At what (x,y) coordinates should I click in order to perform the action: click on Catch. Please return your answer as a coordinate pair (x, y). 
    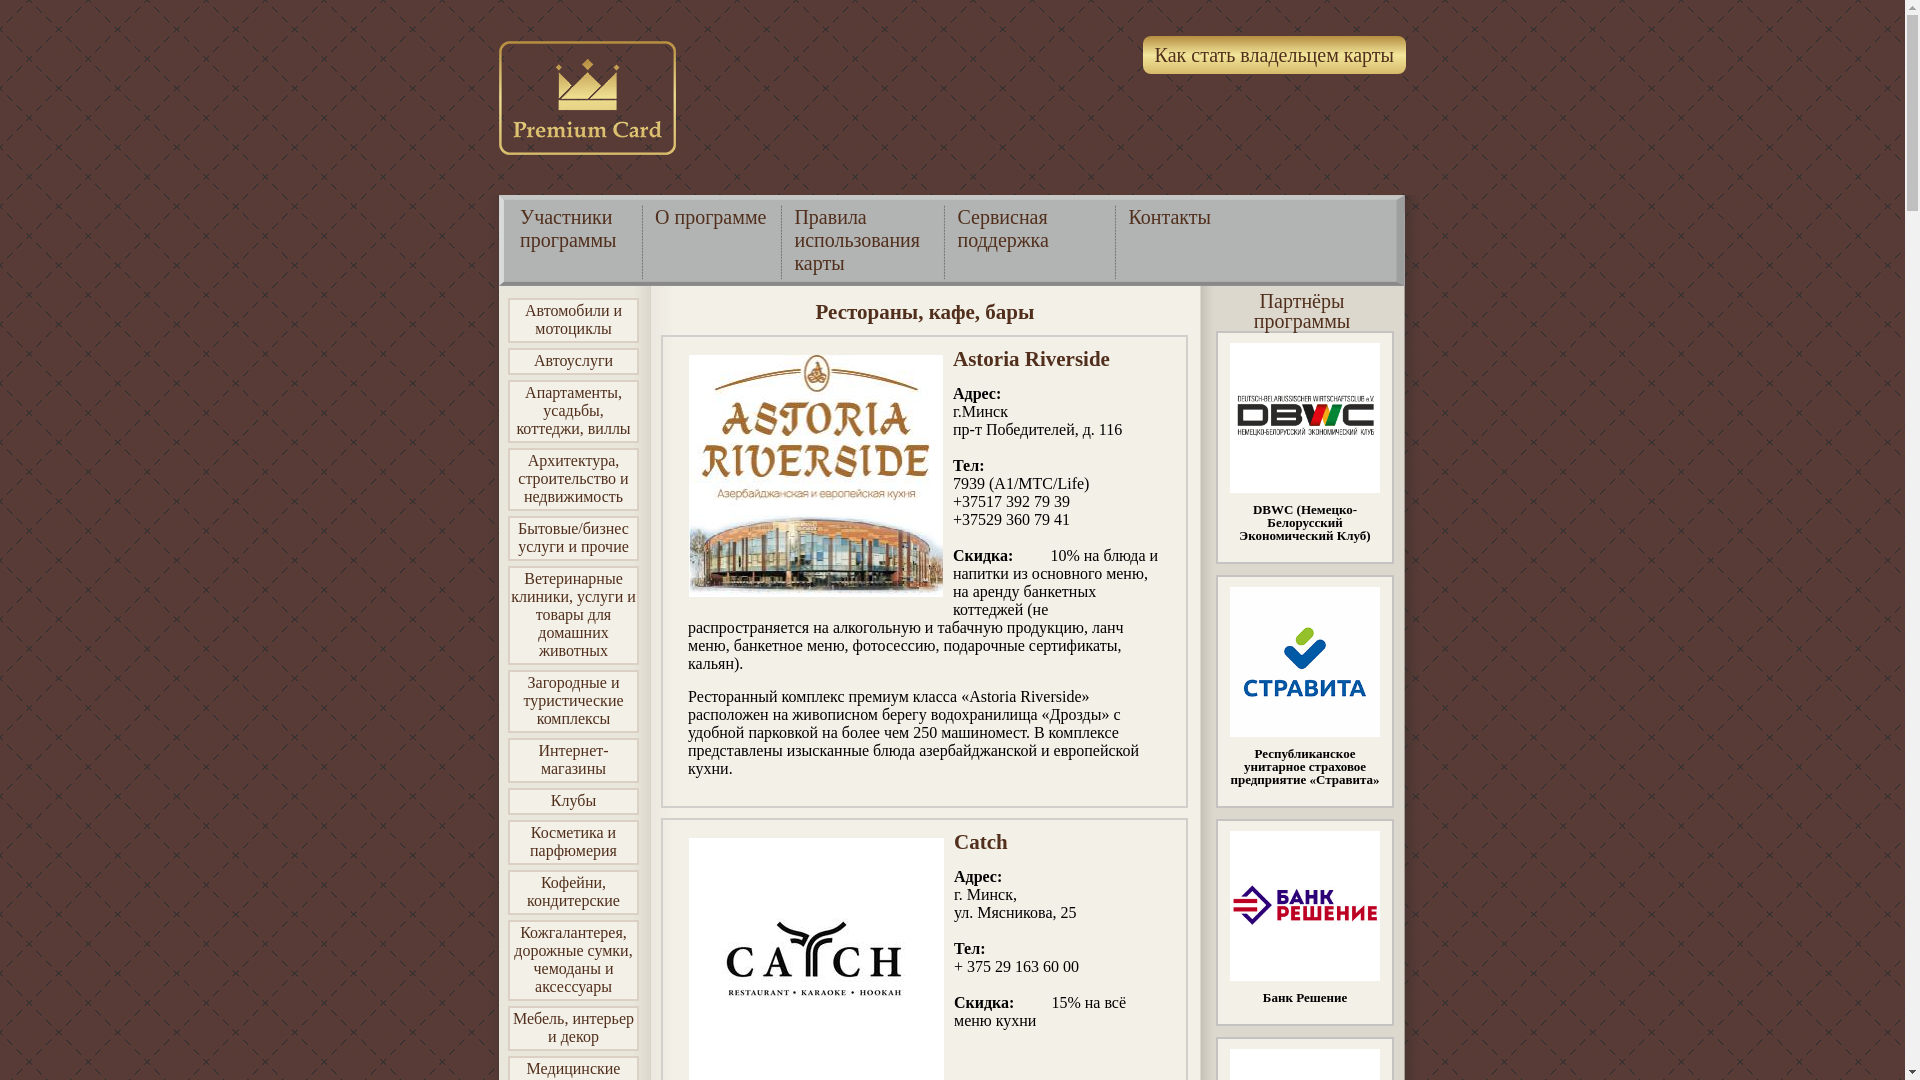
    Looking at the image, I should click on (981, 842).